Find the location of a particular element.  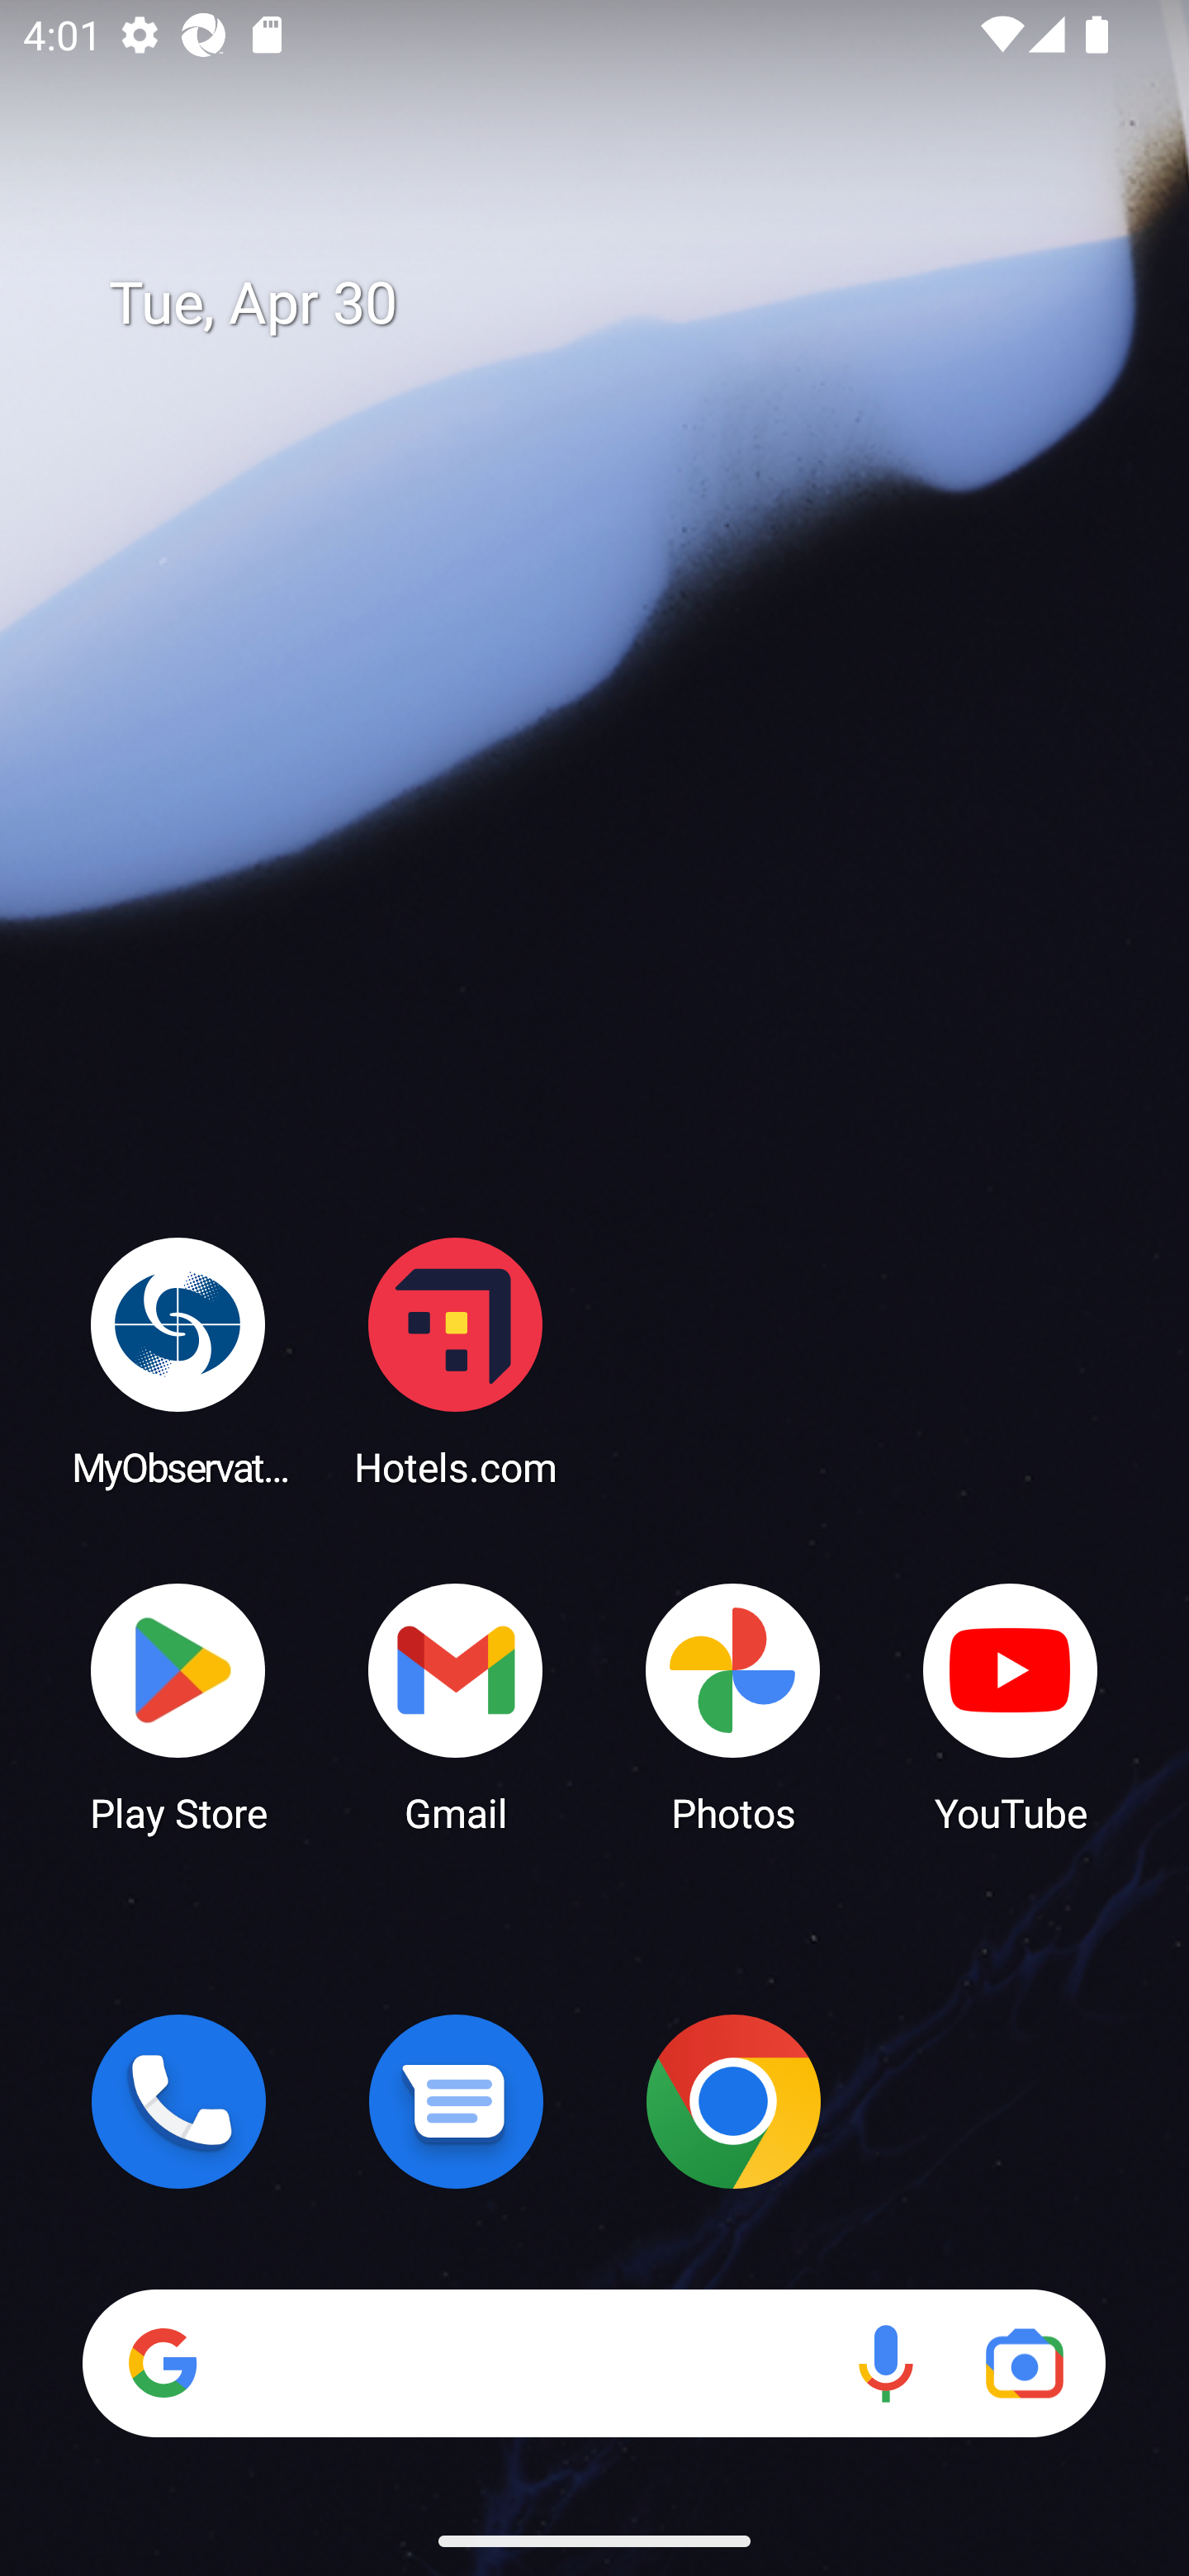

Phone is located at coordinates (178, 2101).